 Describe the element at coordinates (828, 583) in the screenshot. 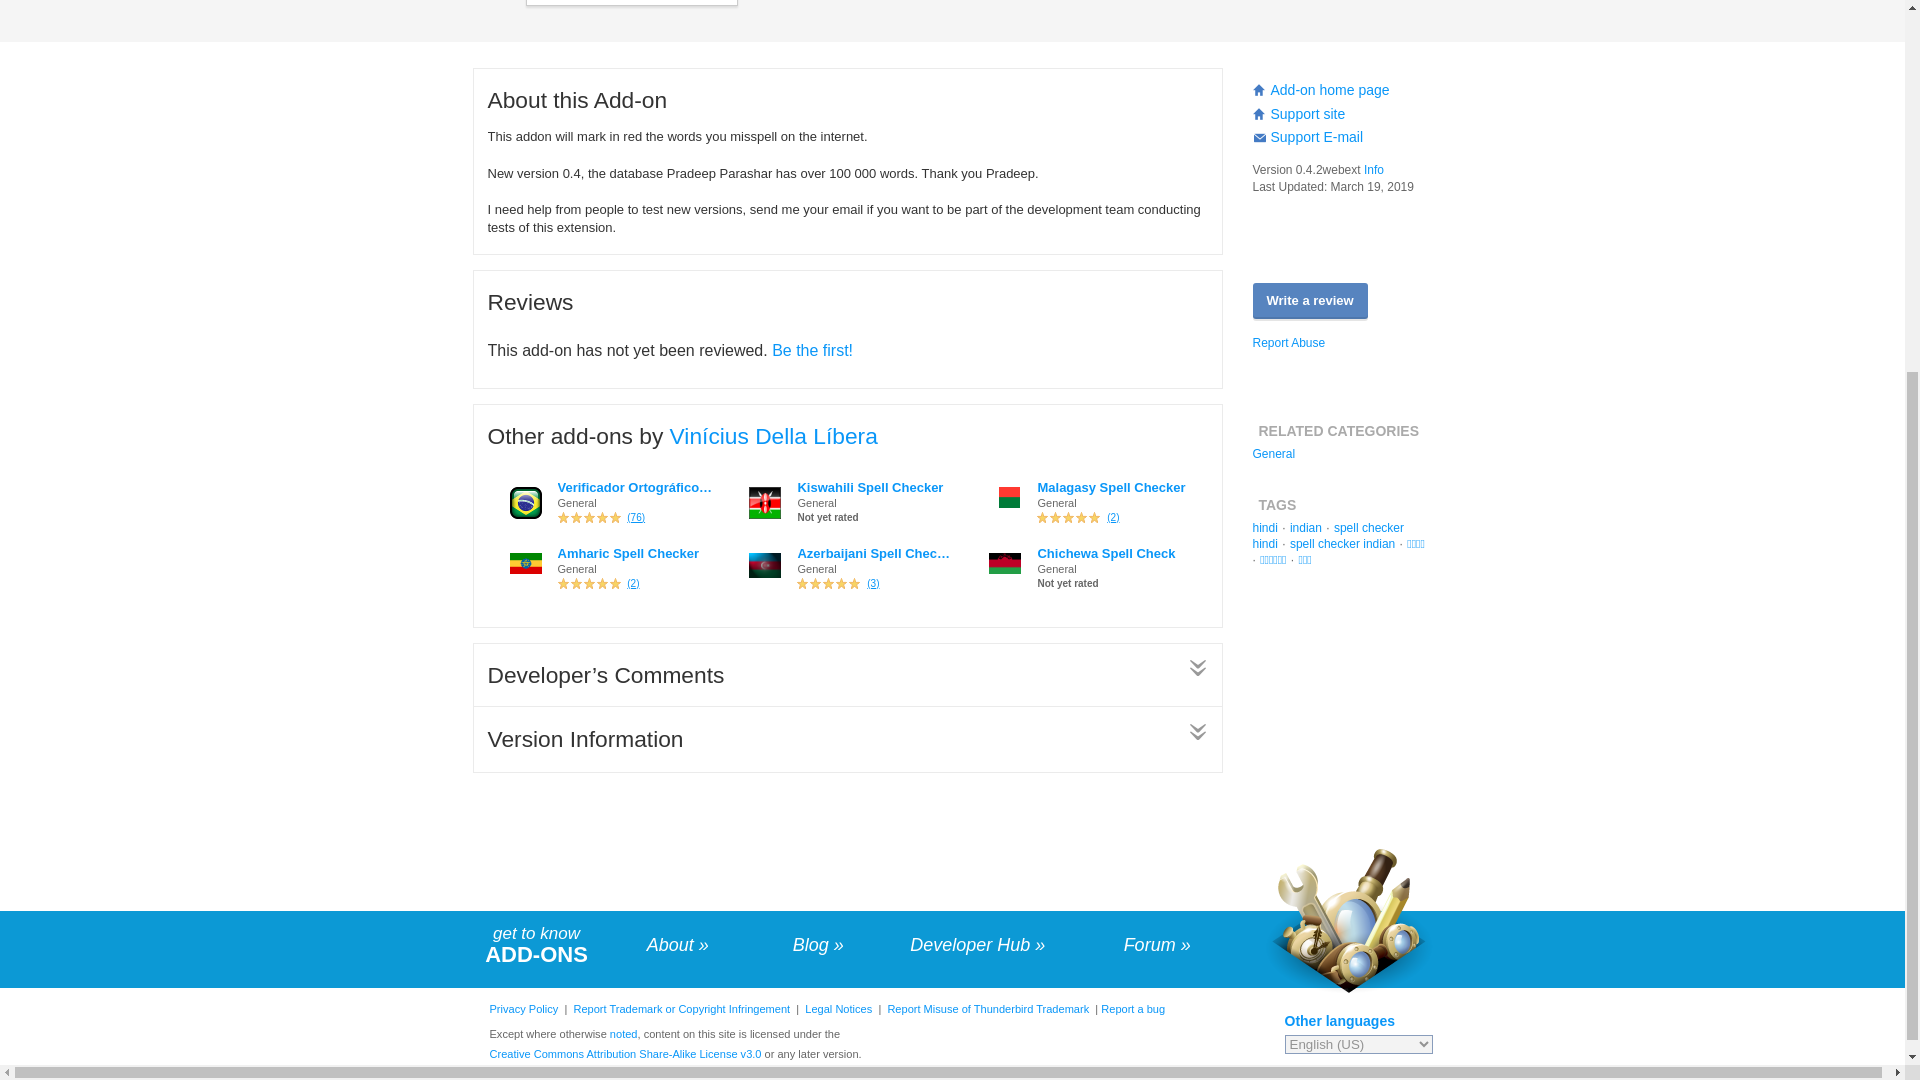

I see `Rated 5 out of 5 stars` at that location.